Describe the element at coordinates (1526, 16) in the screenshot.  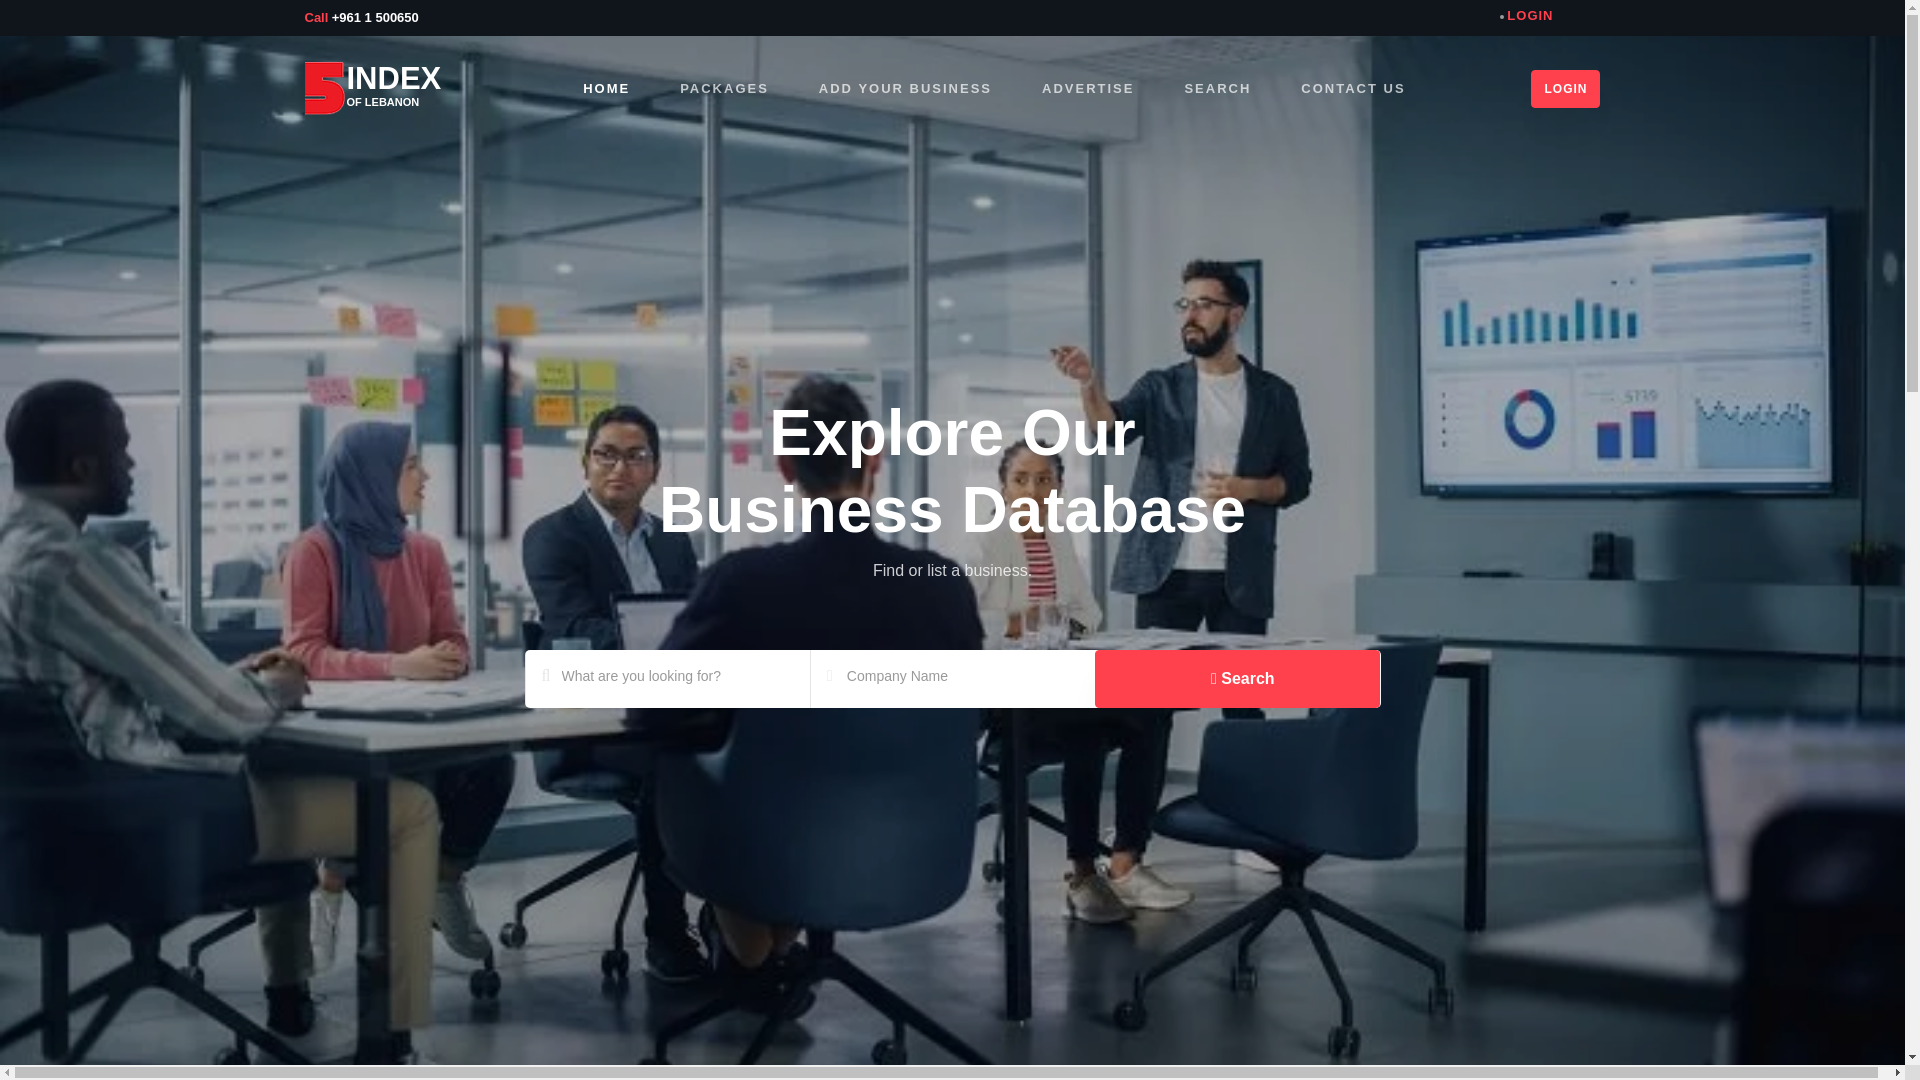
I see `LOGIN` at that location.